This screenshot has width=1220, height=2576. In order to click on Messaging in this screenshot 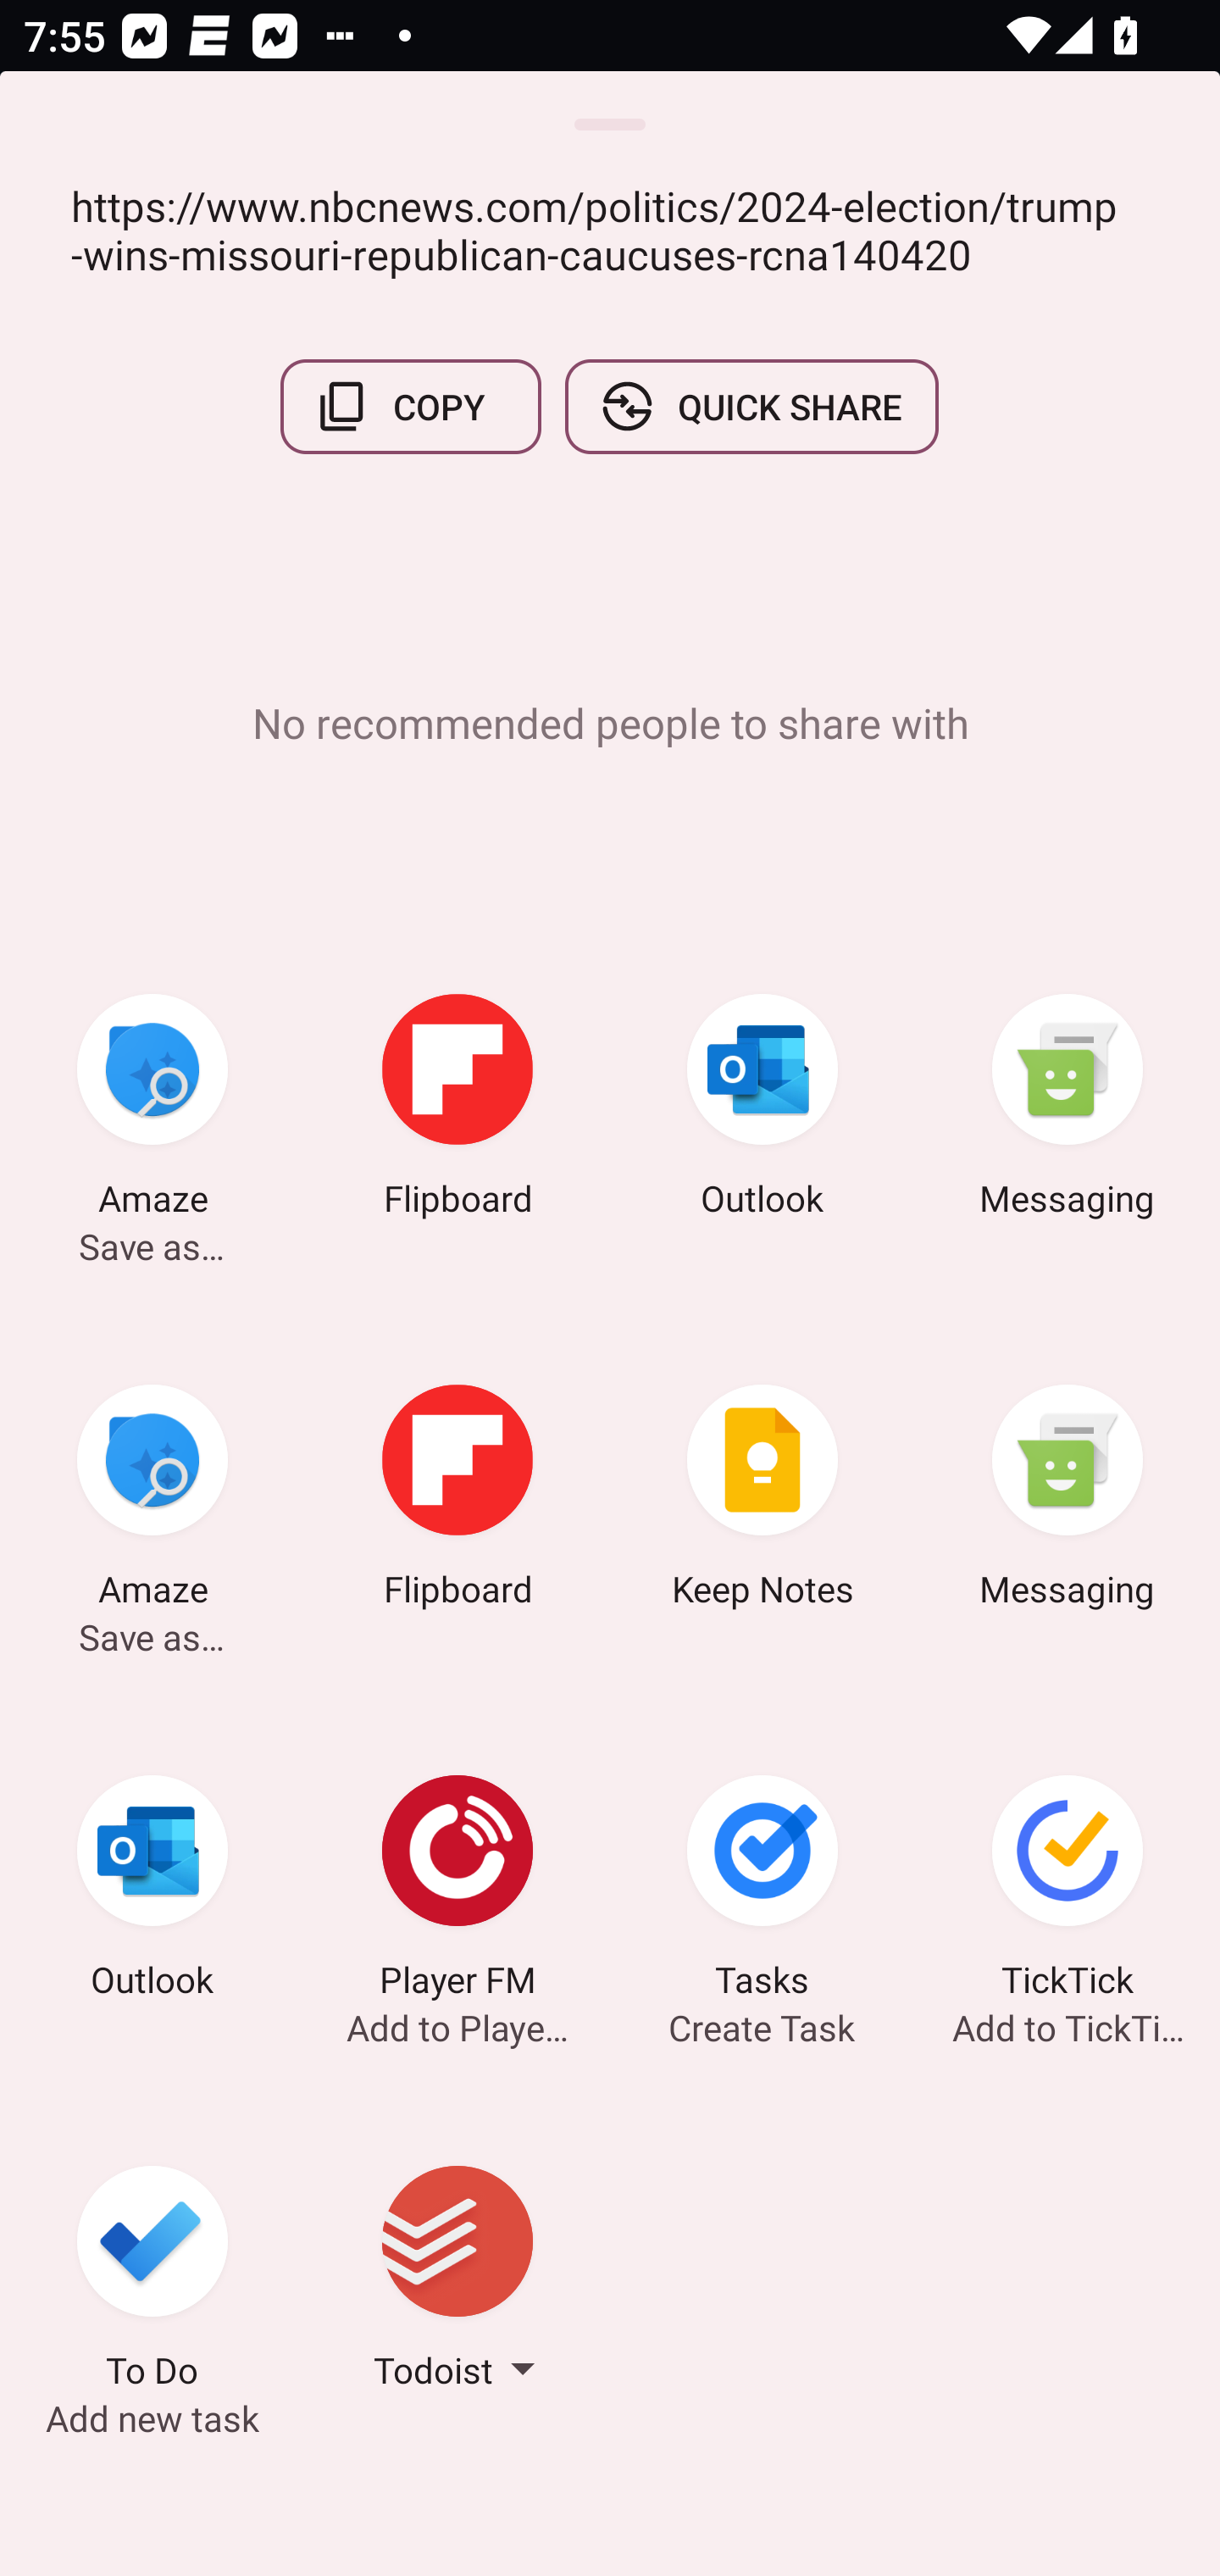, I will do `click(1067, 1110)`.